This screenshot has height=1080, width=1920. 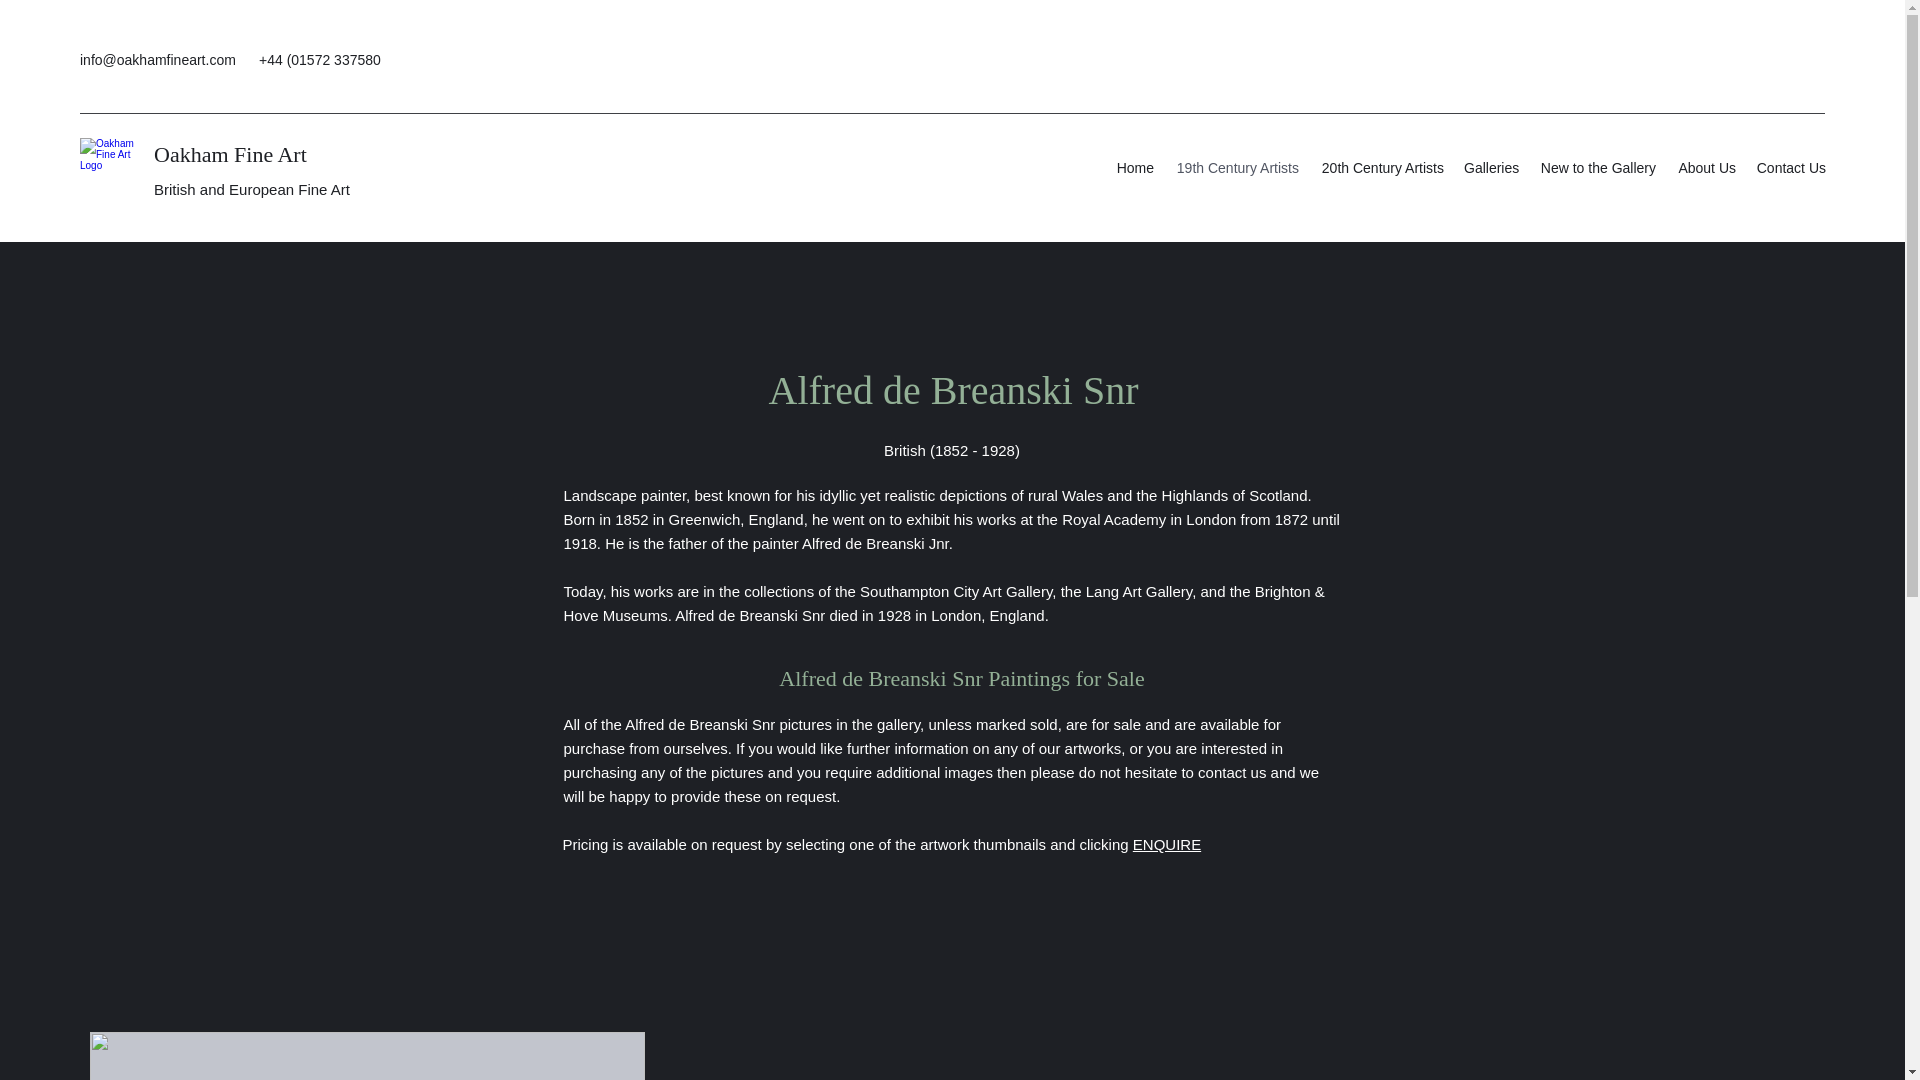 I want to click on Oakham Fine Art, so click(x=230, y=154).